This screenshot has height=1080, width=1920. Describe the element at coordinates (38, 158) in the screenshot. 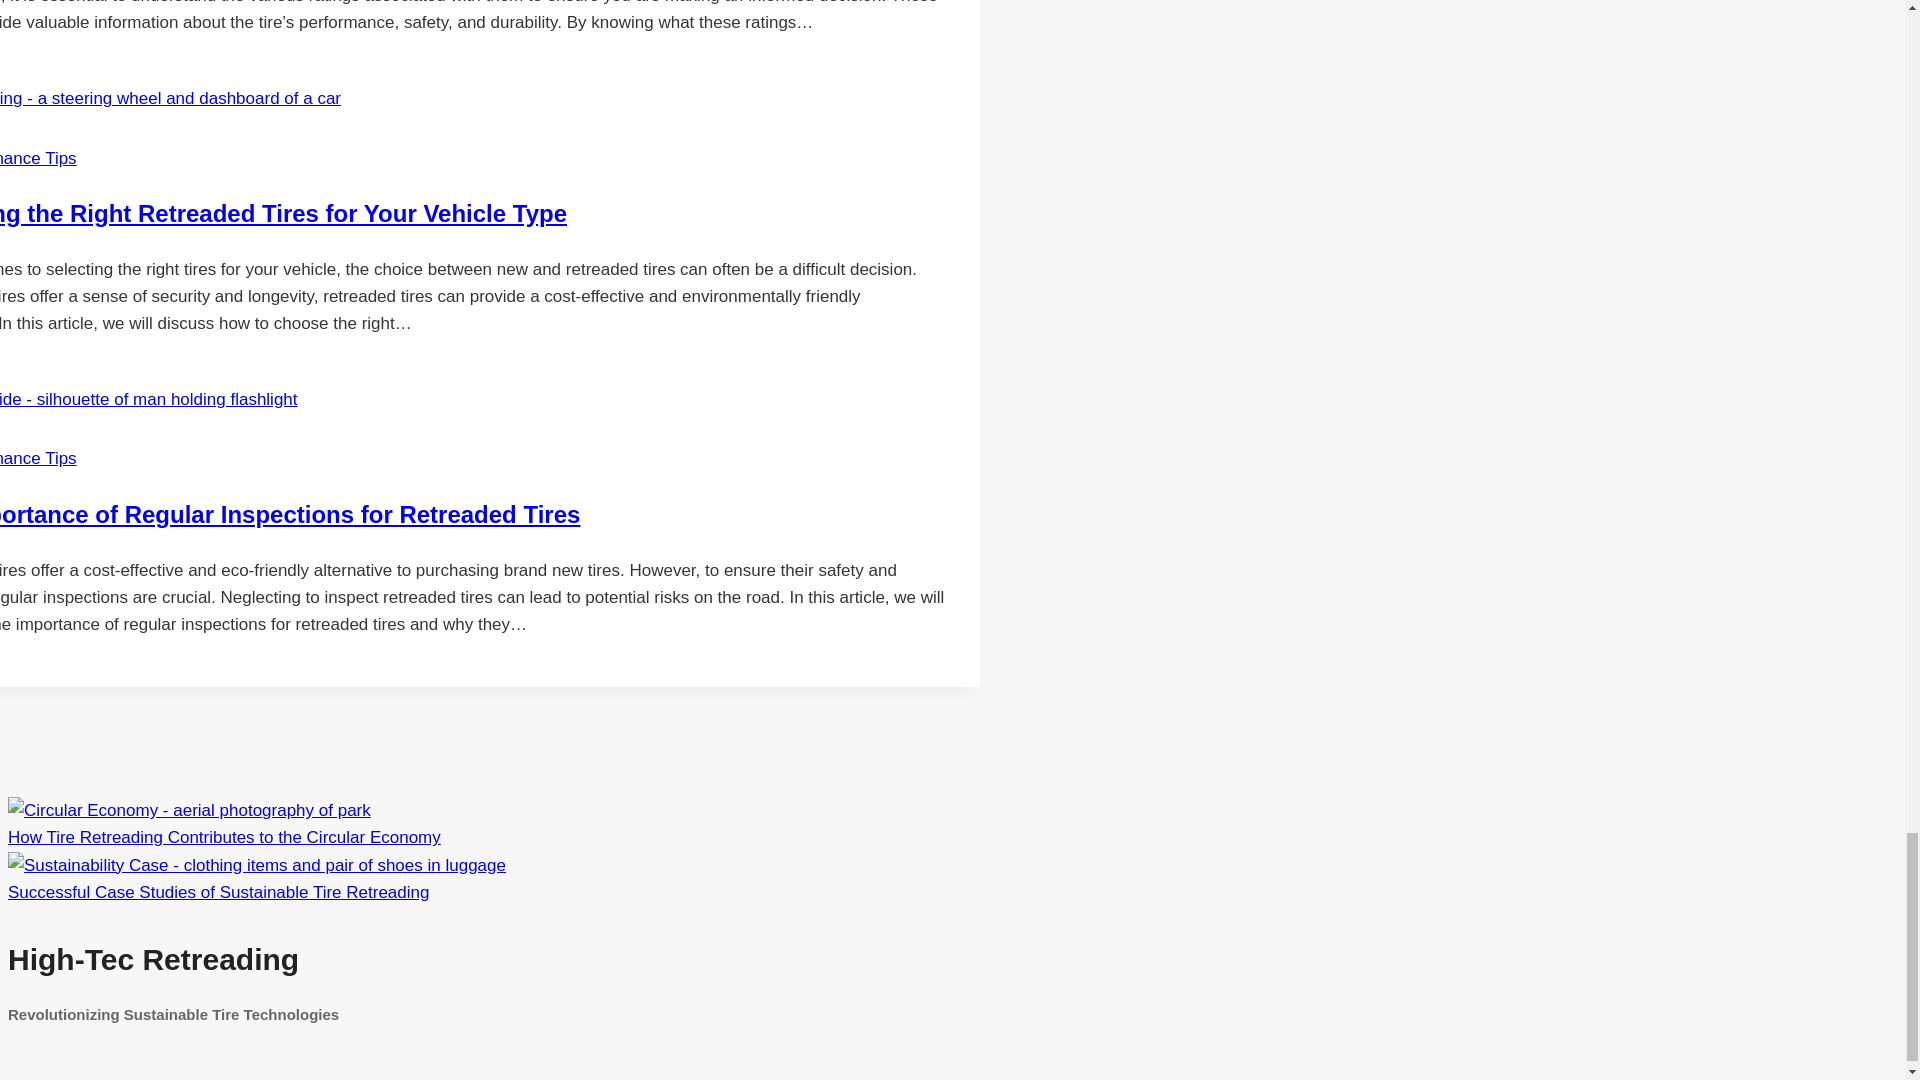

I see `Tire Maintenance Tips` at that location.